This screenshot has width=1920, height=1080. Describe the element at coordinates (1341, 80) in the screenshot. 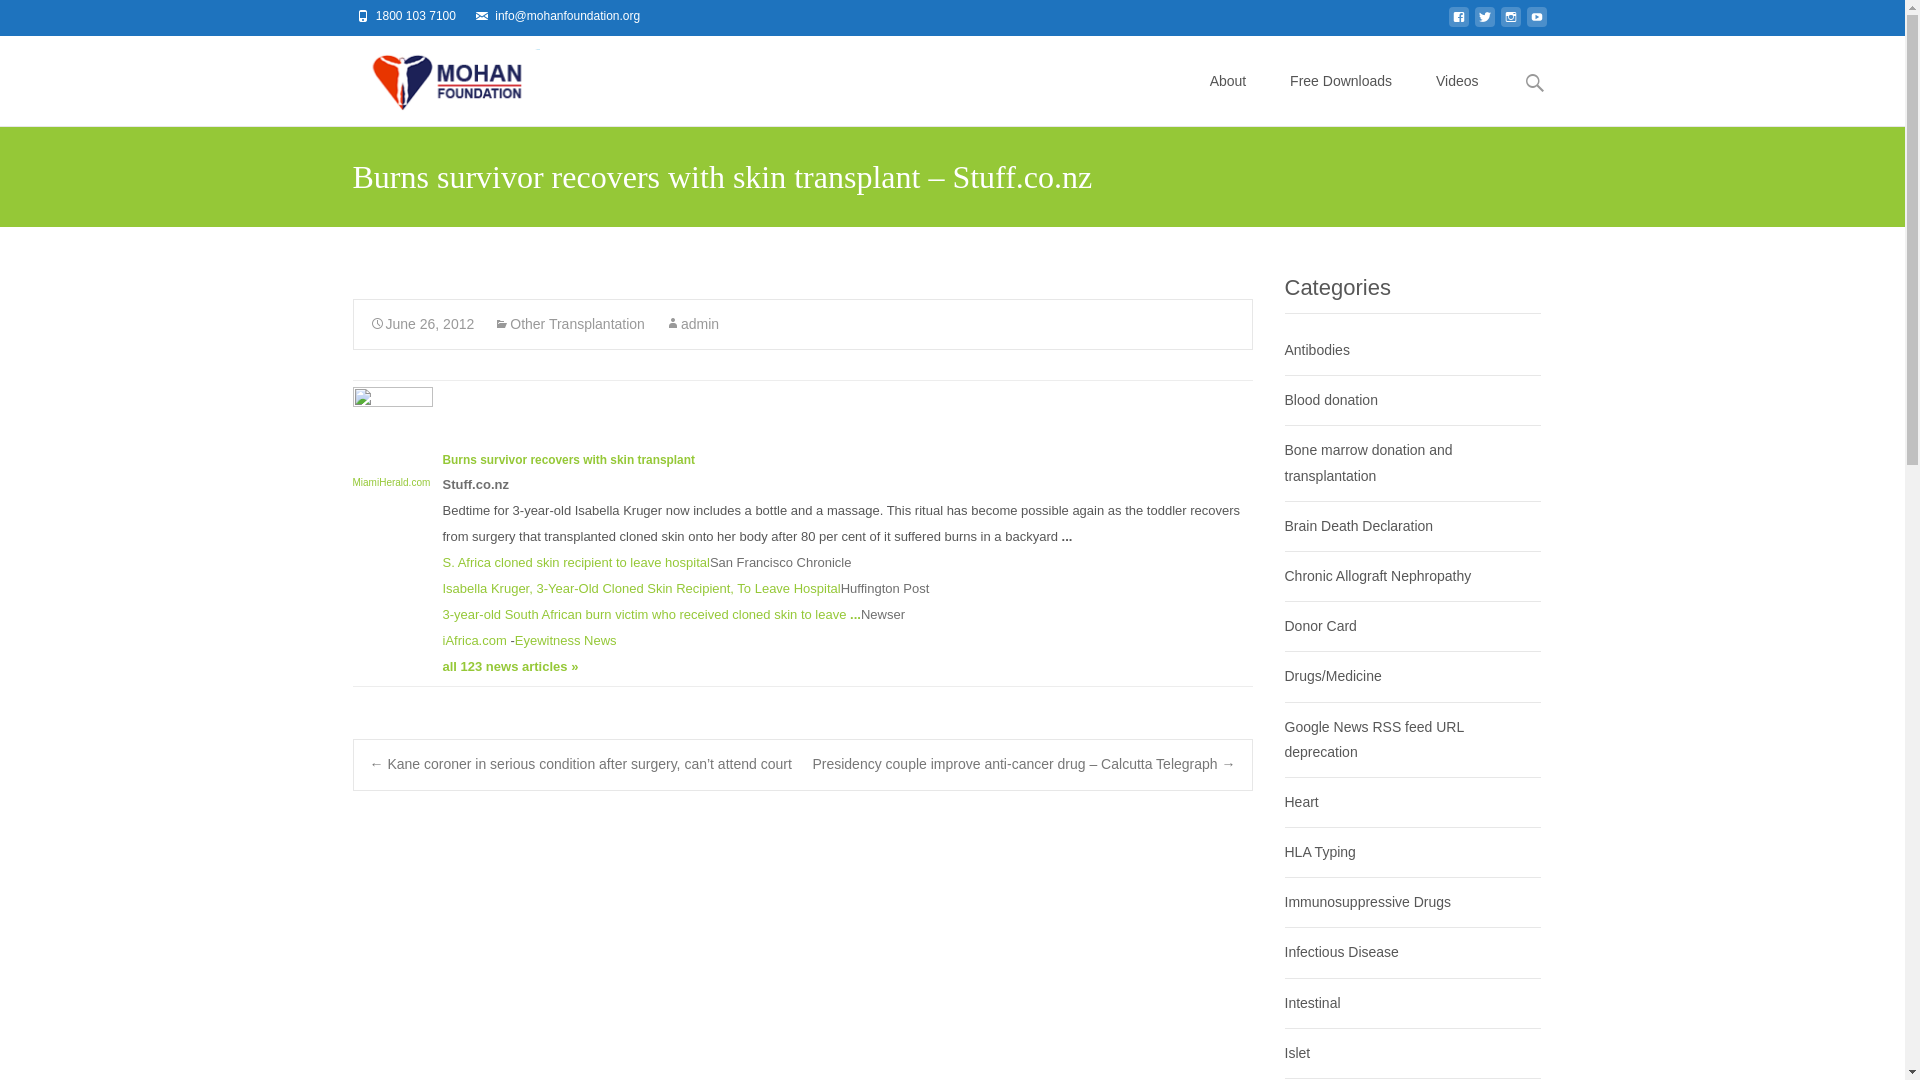

I see `Free Downloads` at that location.